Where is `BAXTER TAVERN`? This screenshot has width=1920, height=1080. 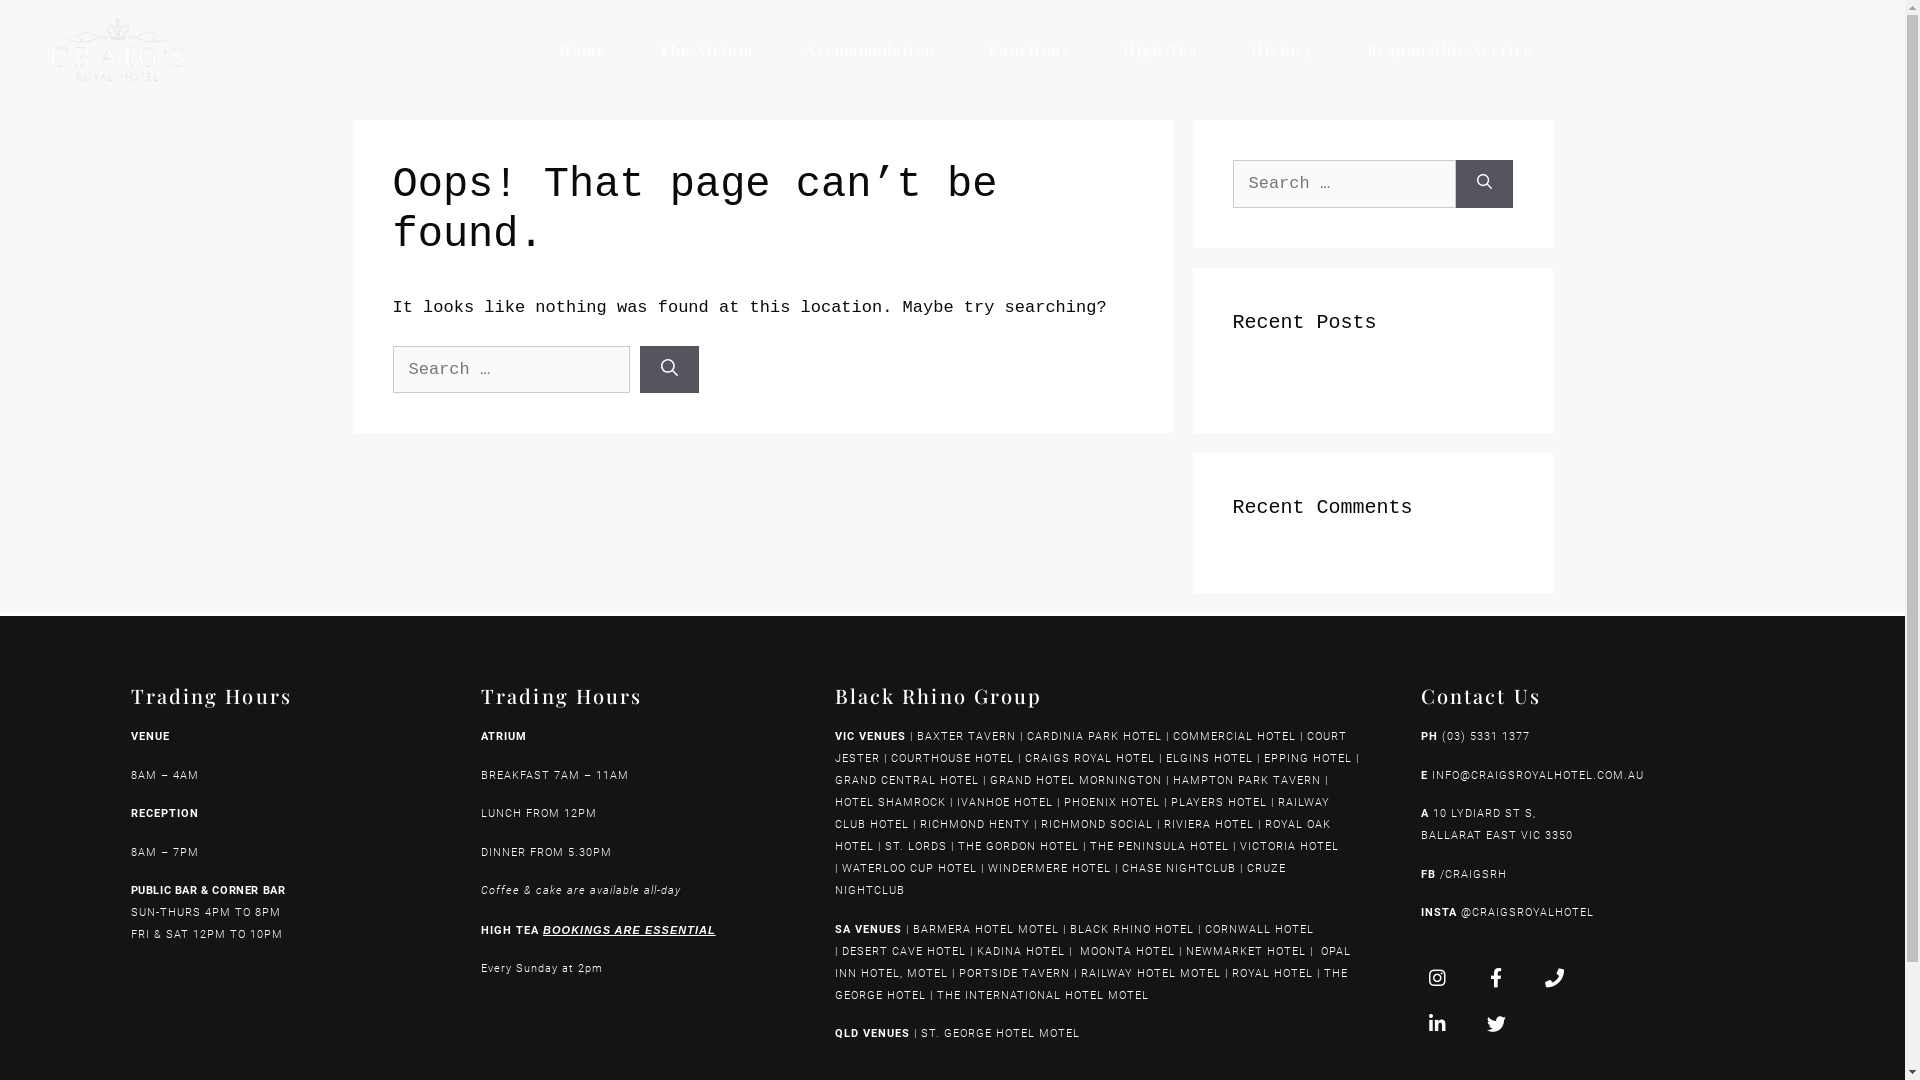
BAXTER TAVERN is located at coordinates (966, 736).